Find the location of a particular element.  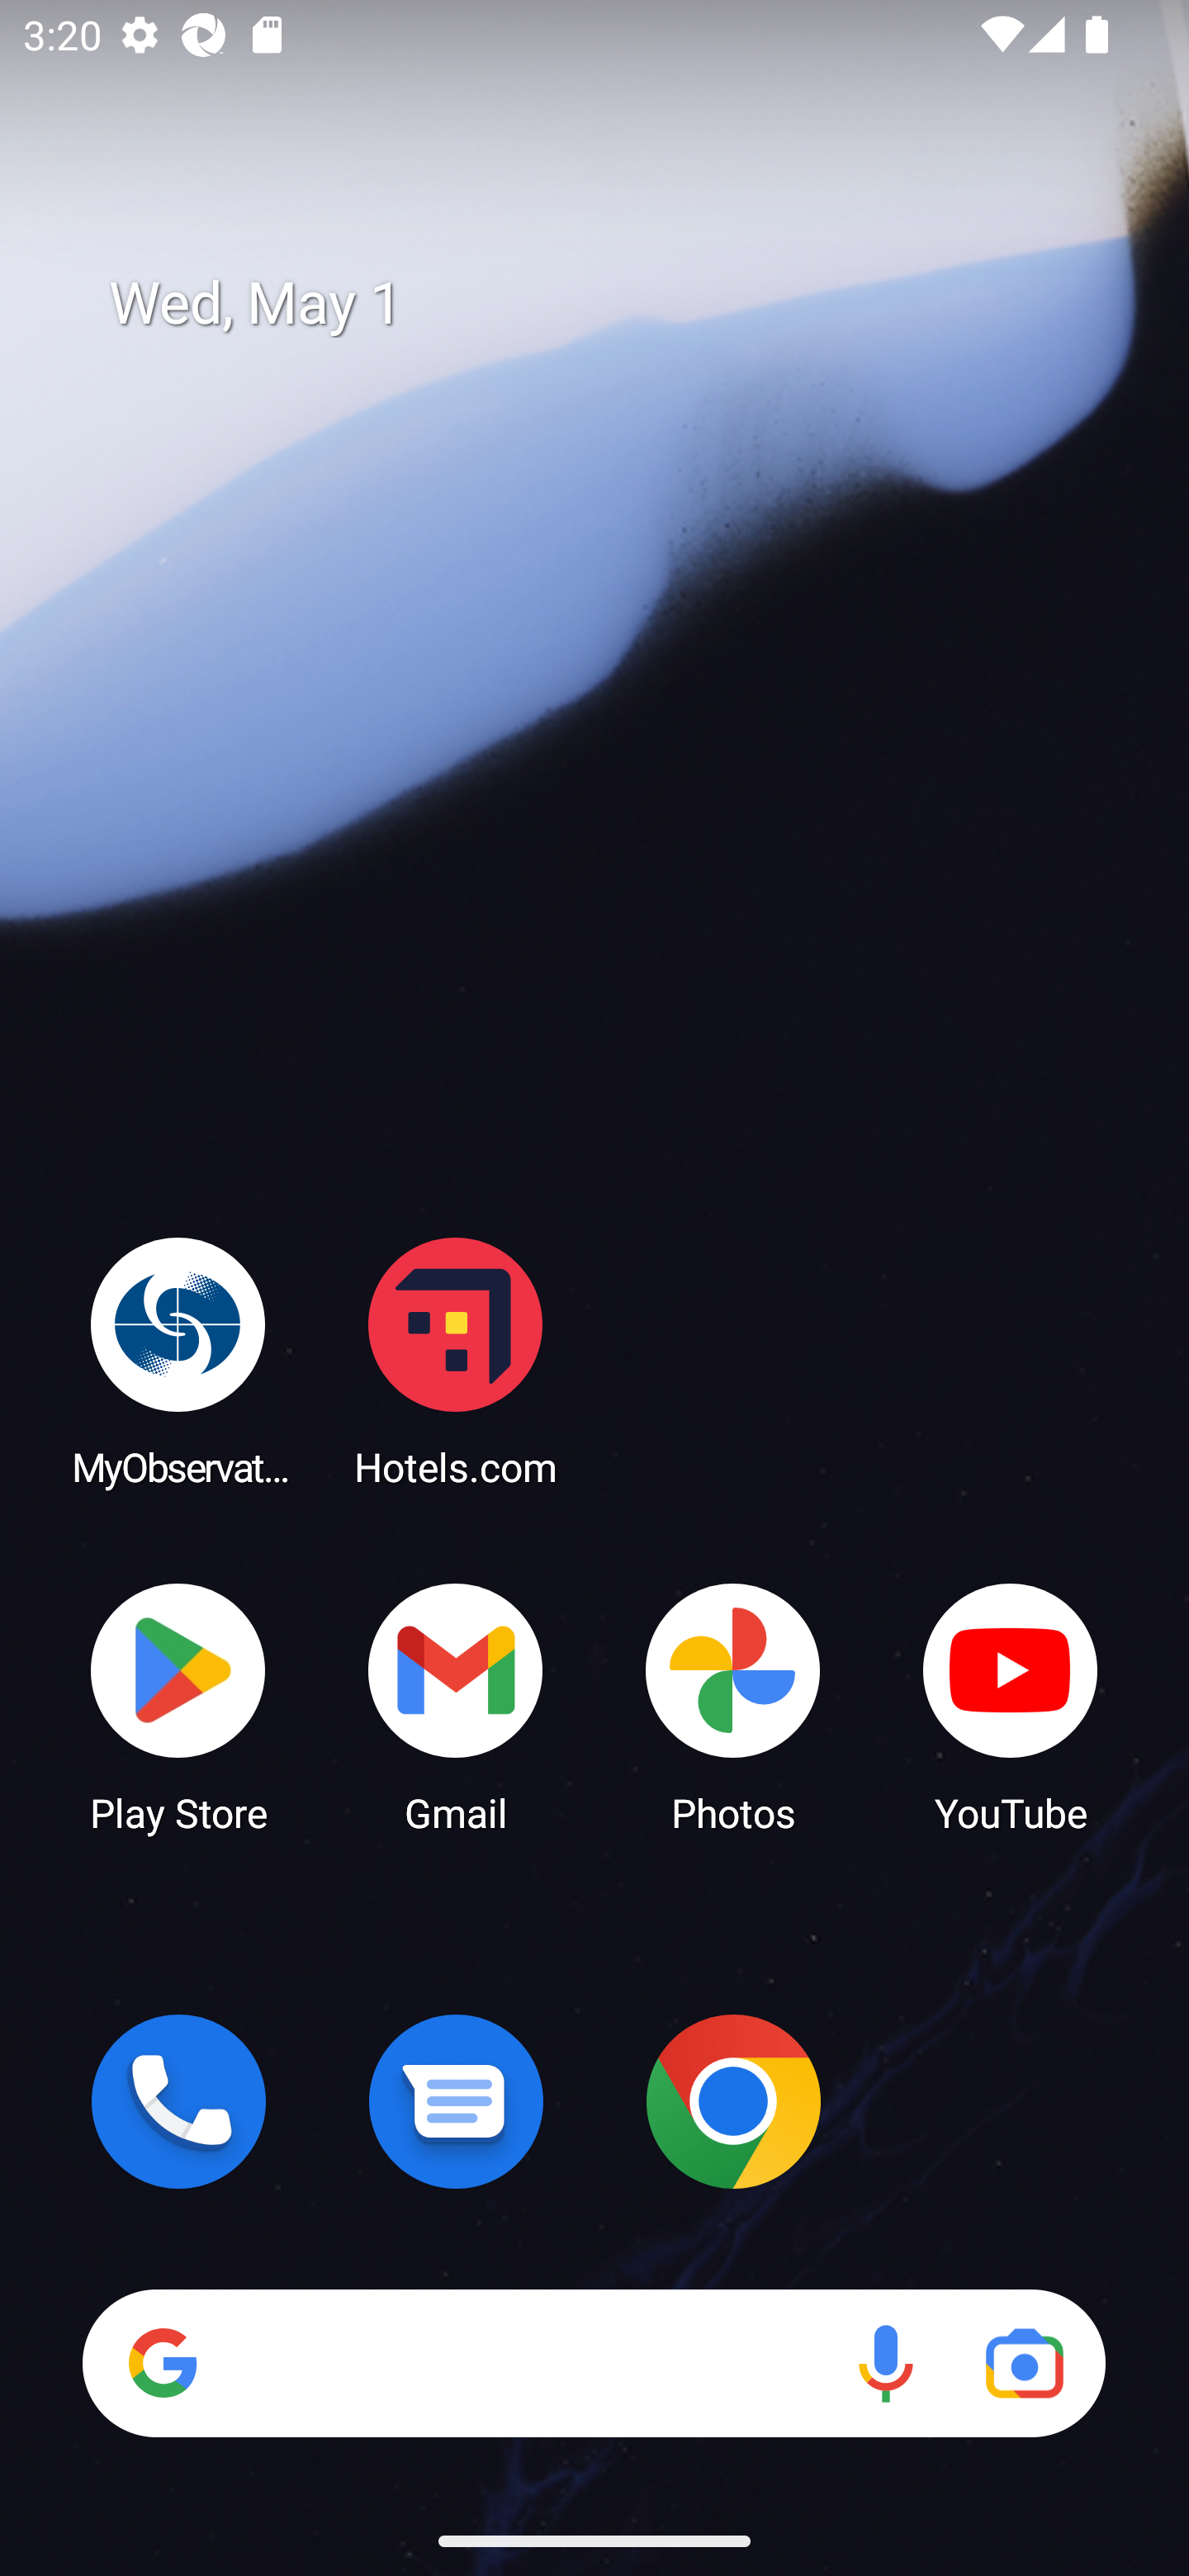

Photos is located at coordinates (733, 1706).